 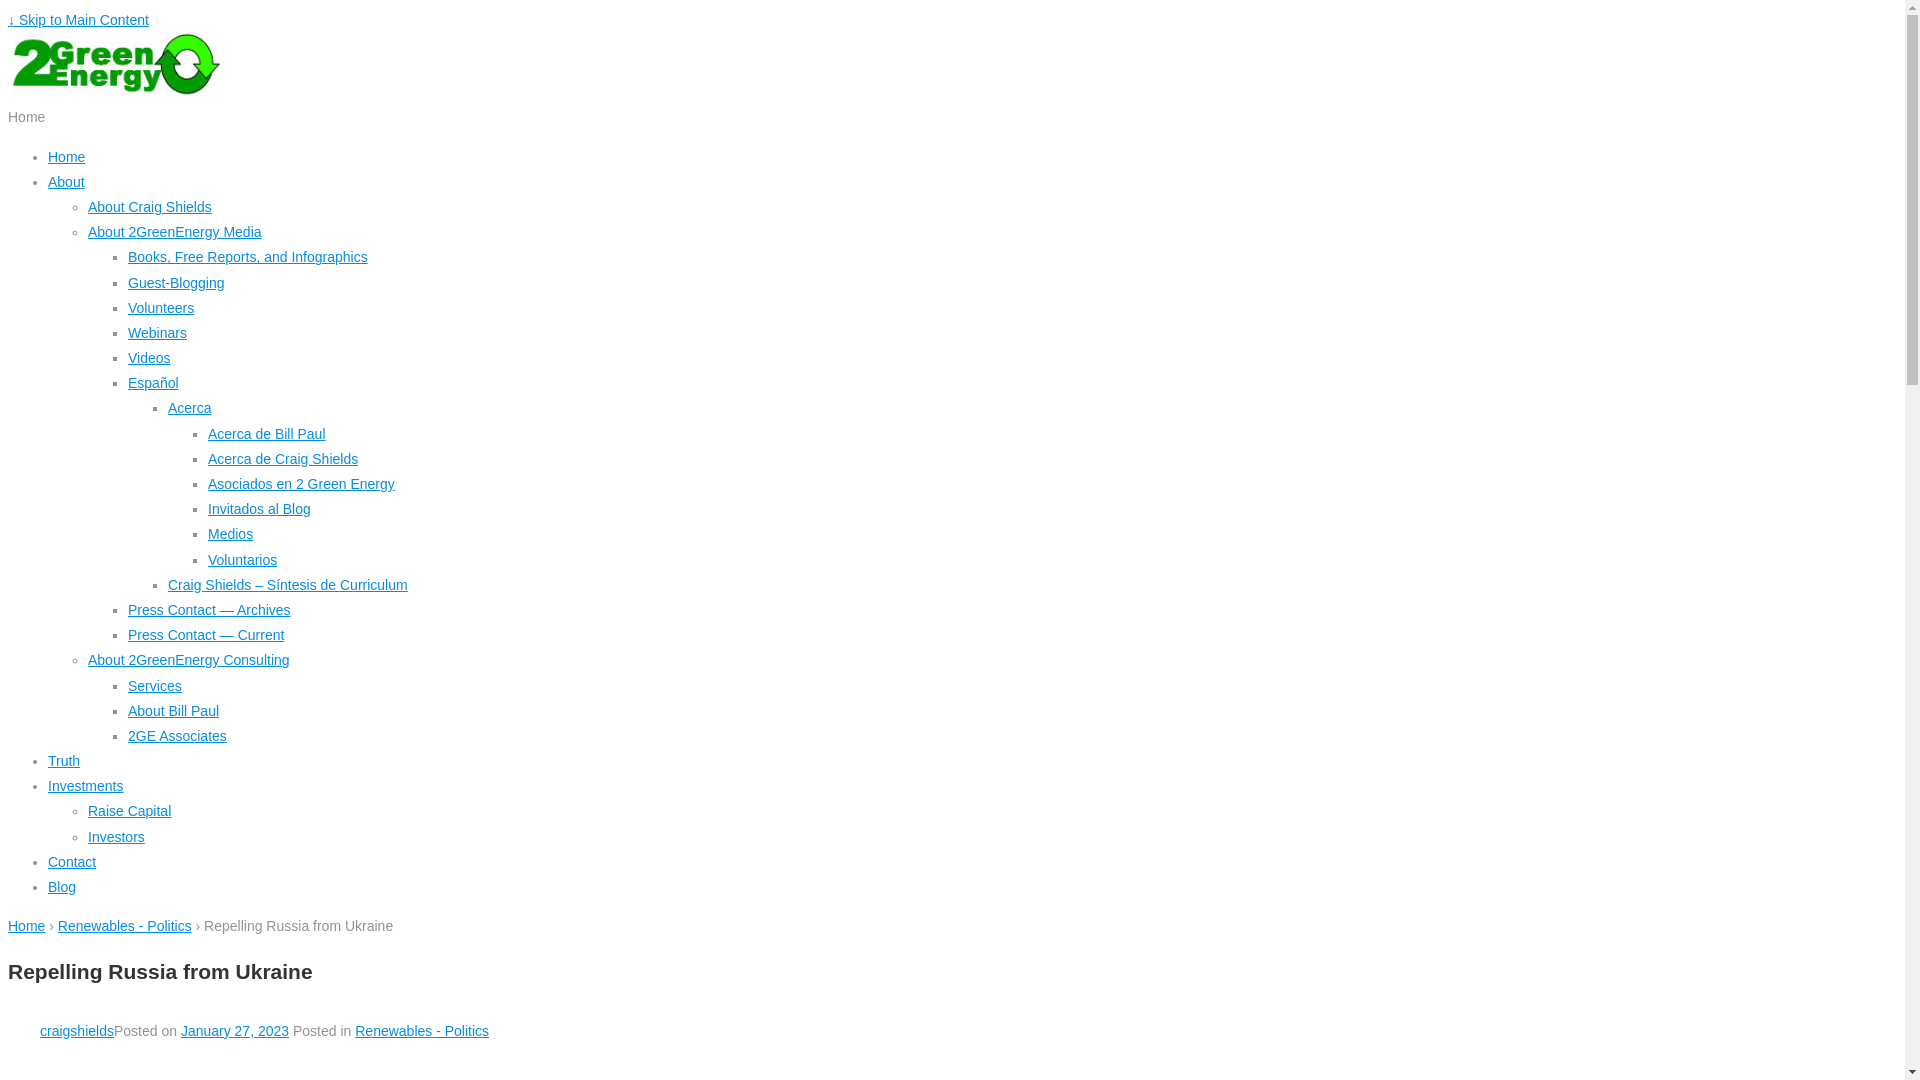 What do you see at coordinates (190, 408) in the screenshot?
I see `Acerca` at bounding box center [190, 408].